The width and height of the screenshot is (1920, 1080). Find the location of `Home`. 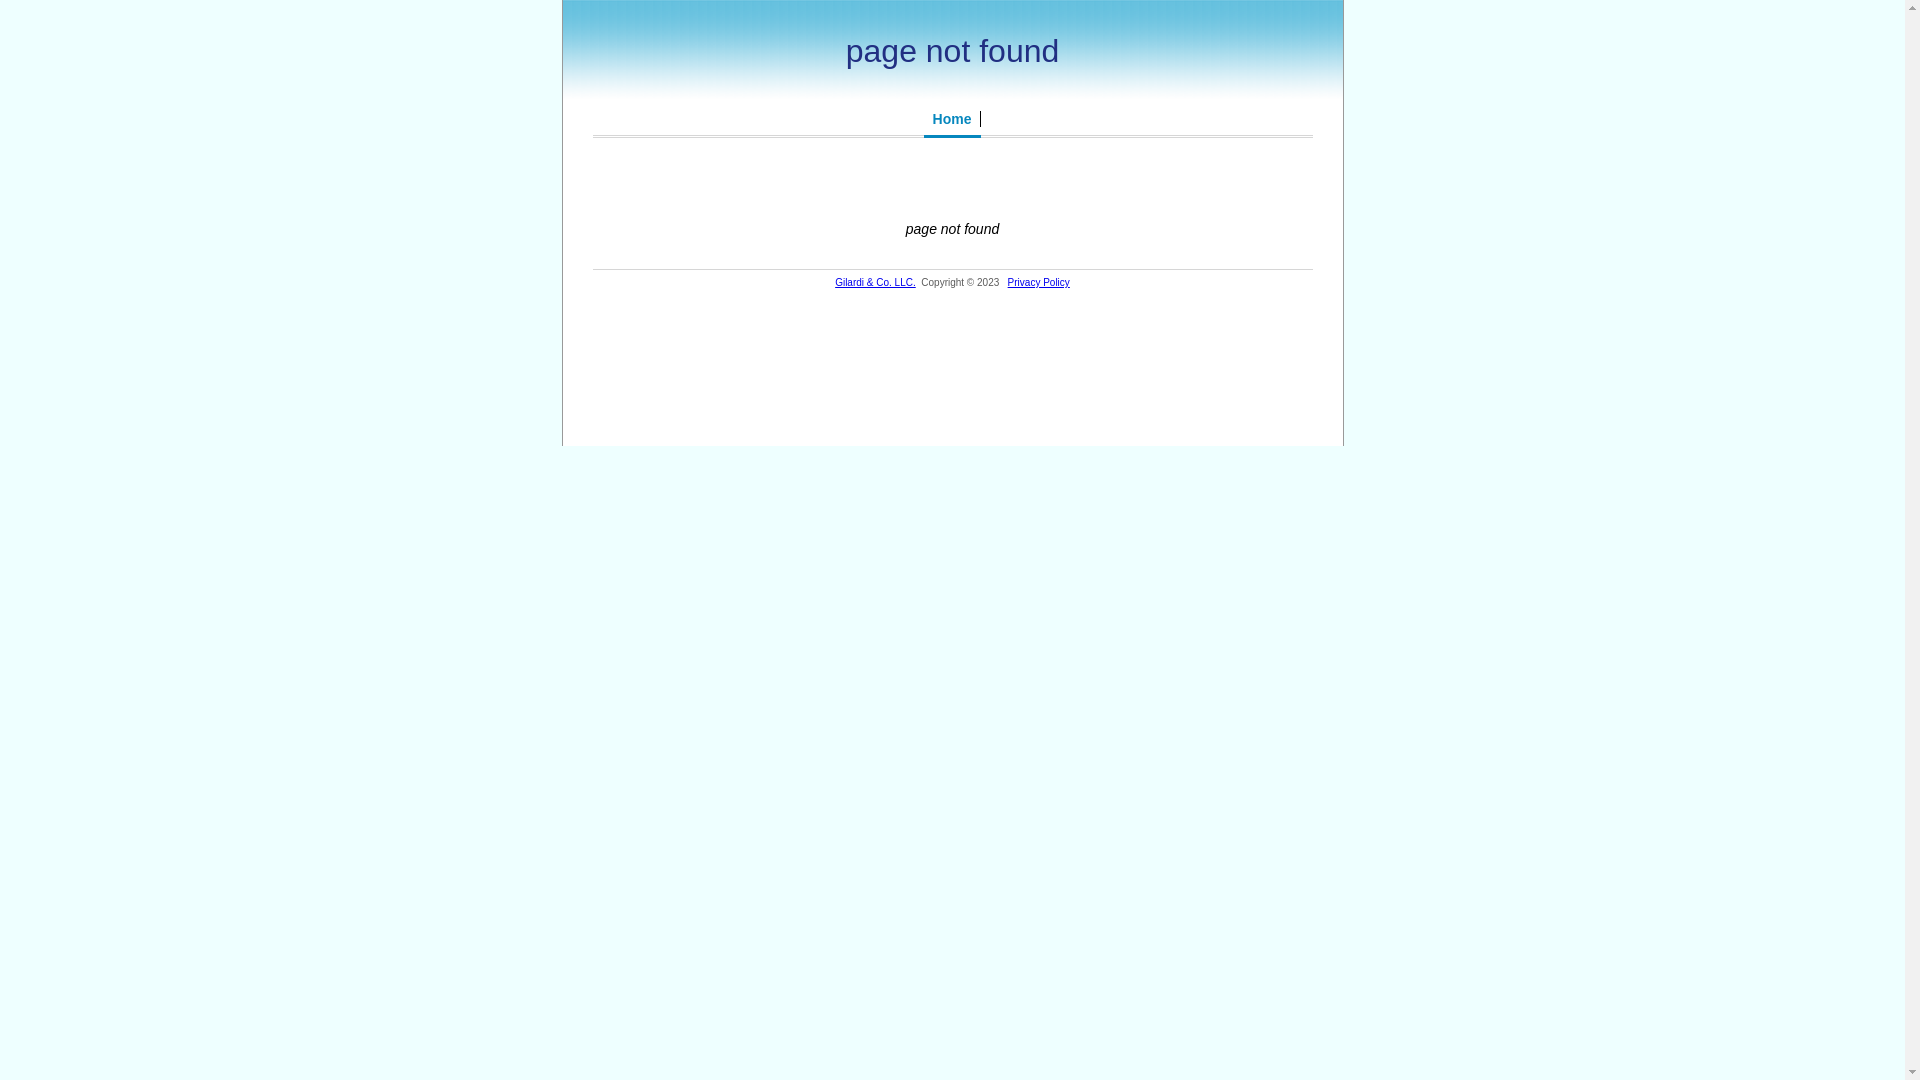

Home is located at coordinates (953, 119).